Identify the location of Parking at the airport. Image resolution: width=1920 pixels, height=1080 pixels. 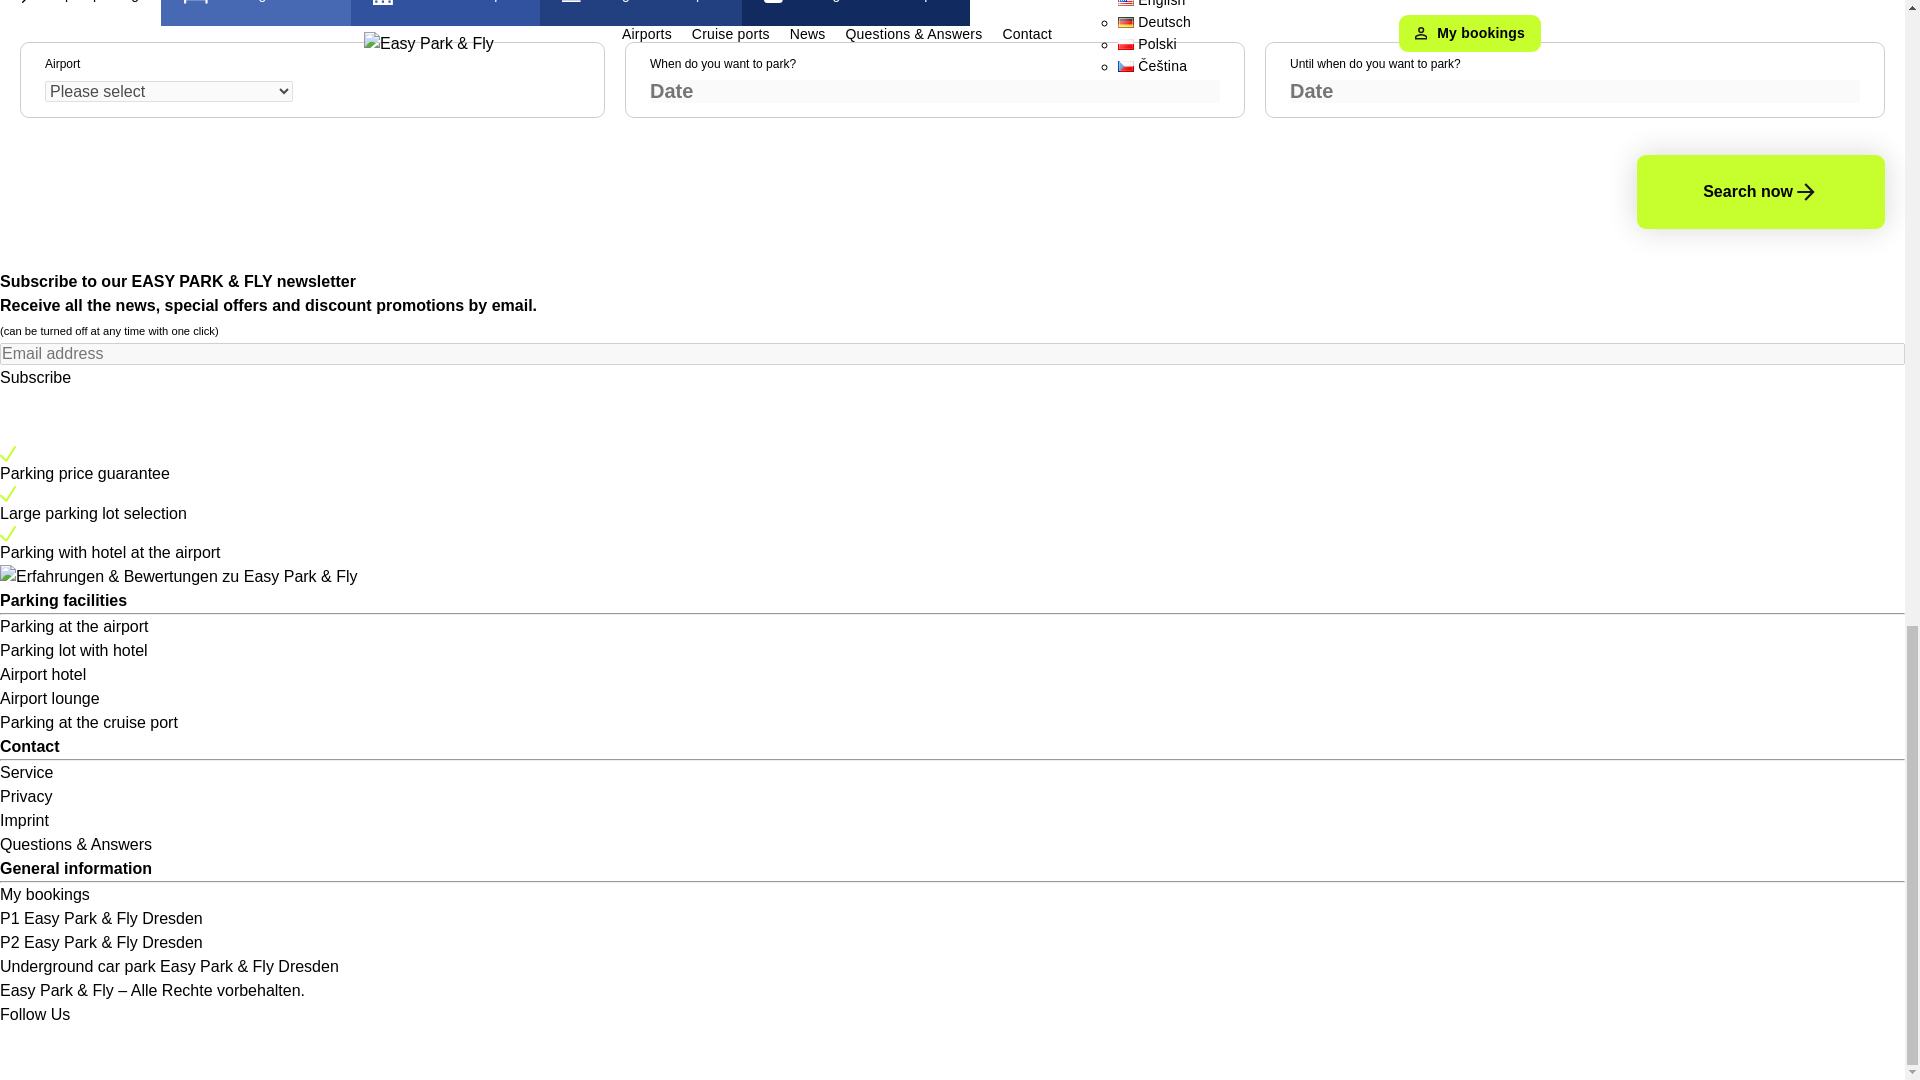
(74, 626).